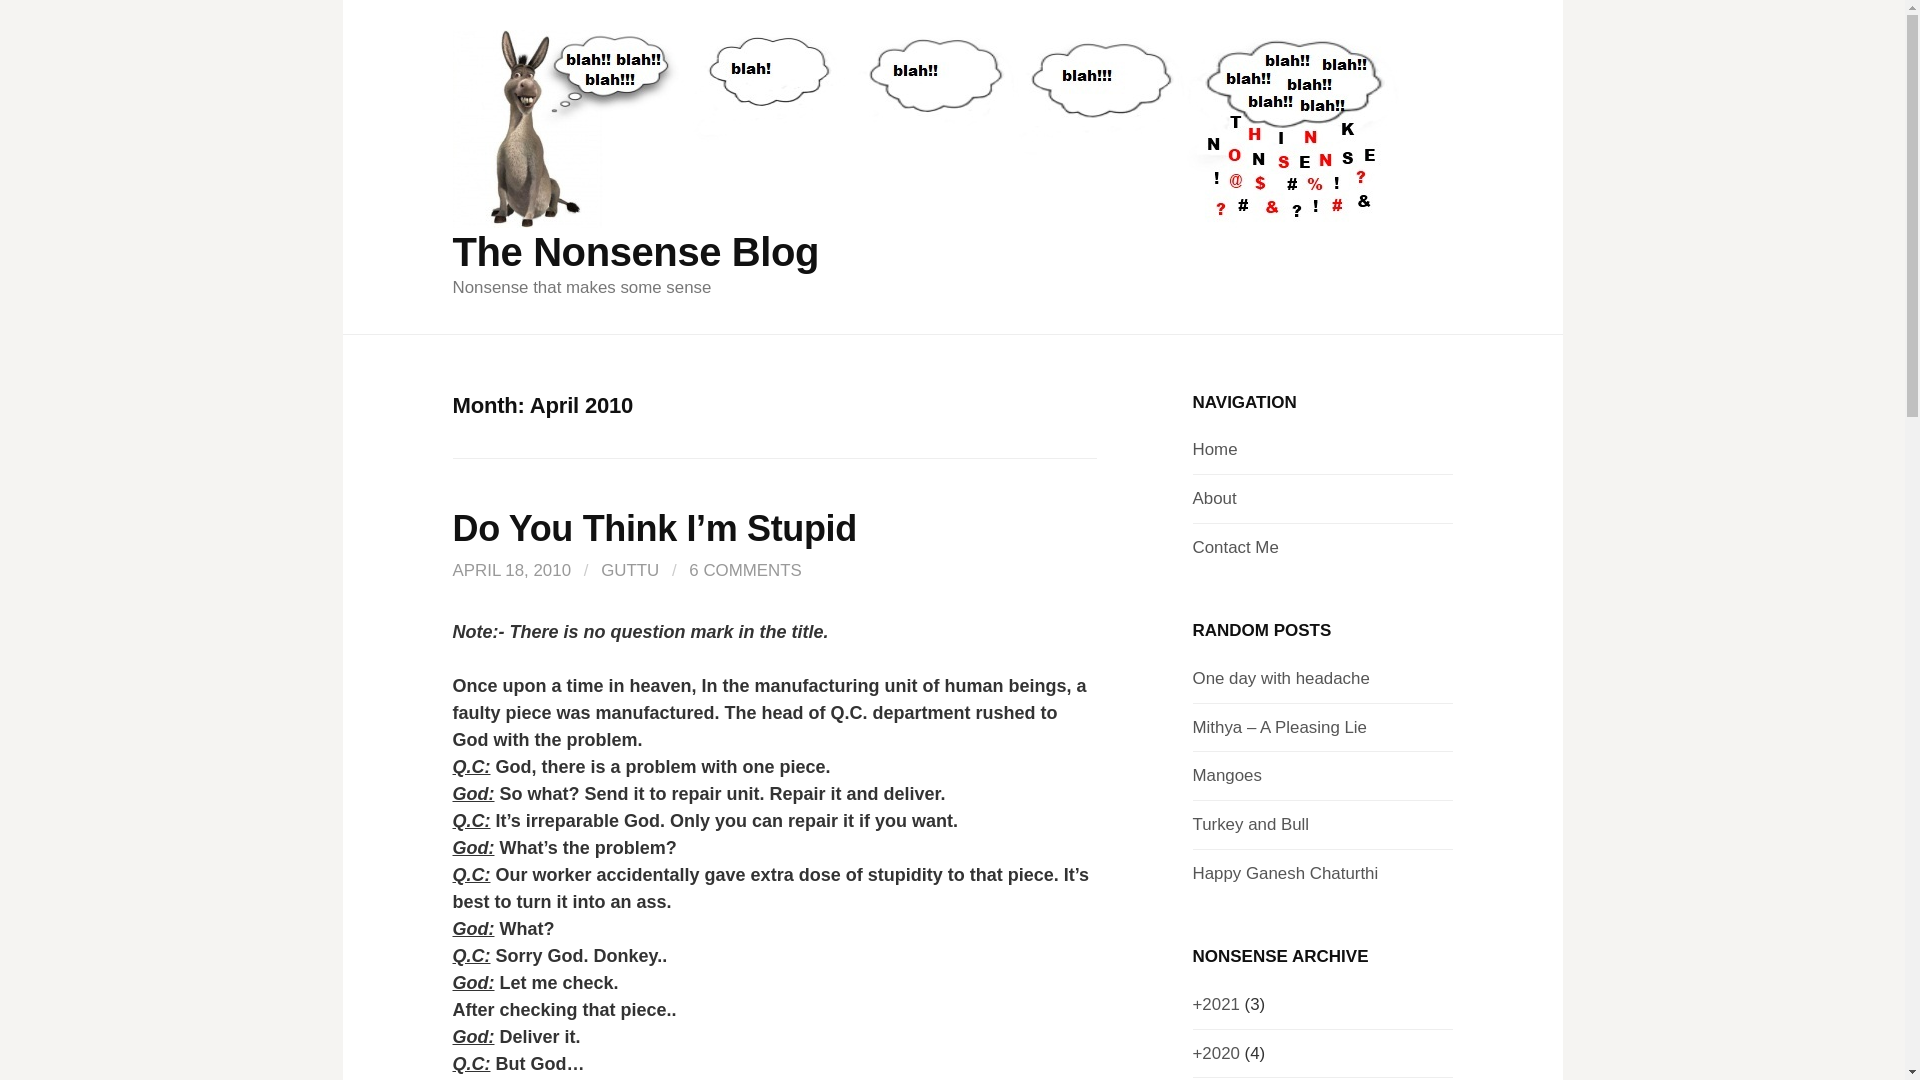 The image size is (1920, 1080). I want to click on June 9, 2008, so click(1226, 775).